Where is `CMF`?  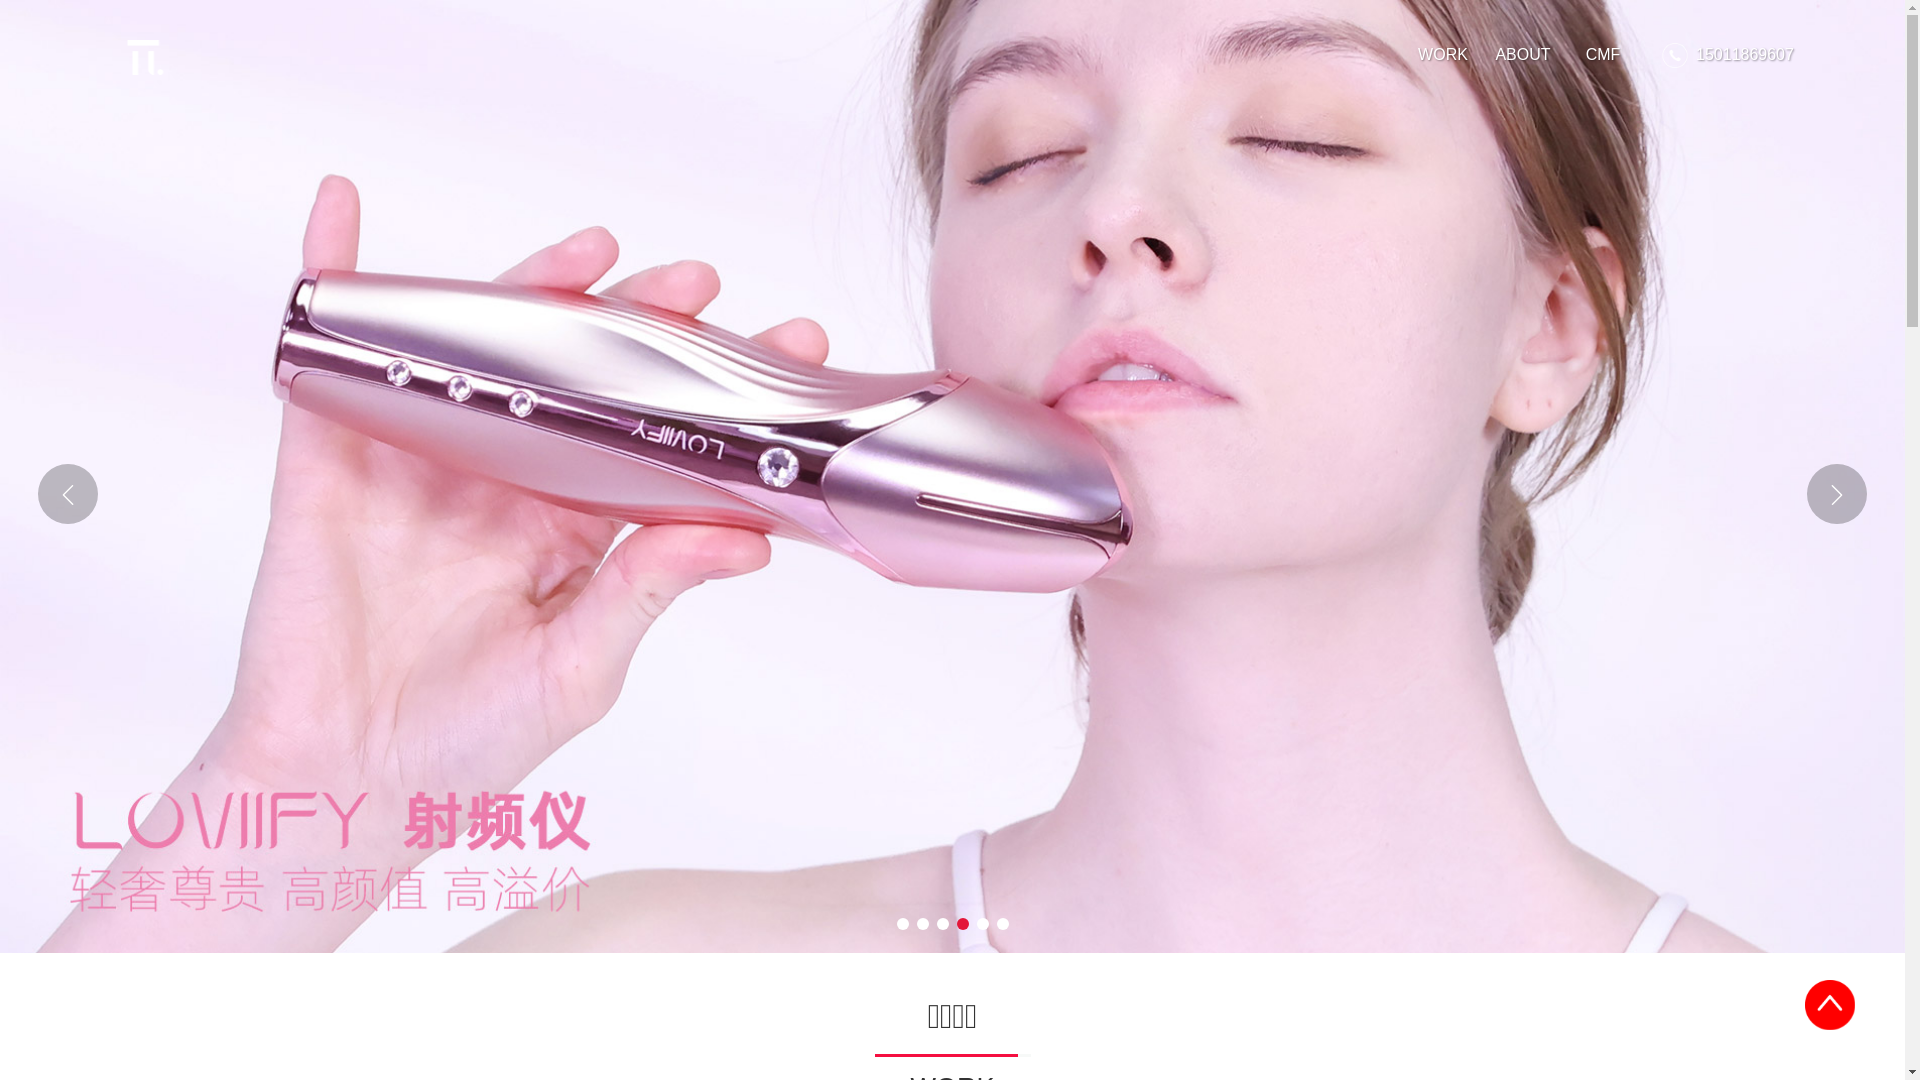
CMF is located at coordinates (1603, 55).